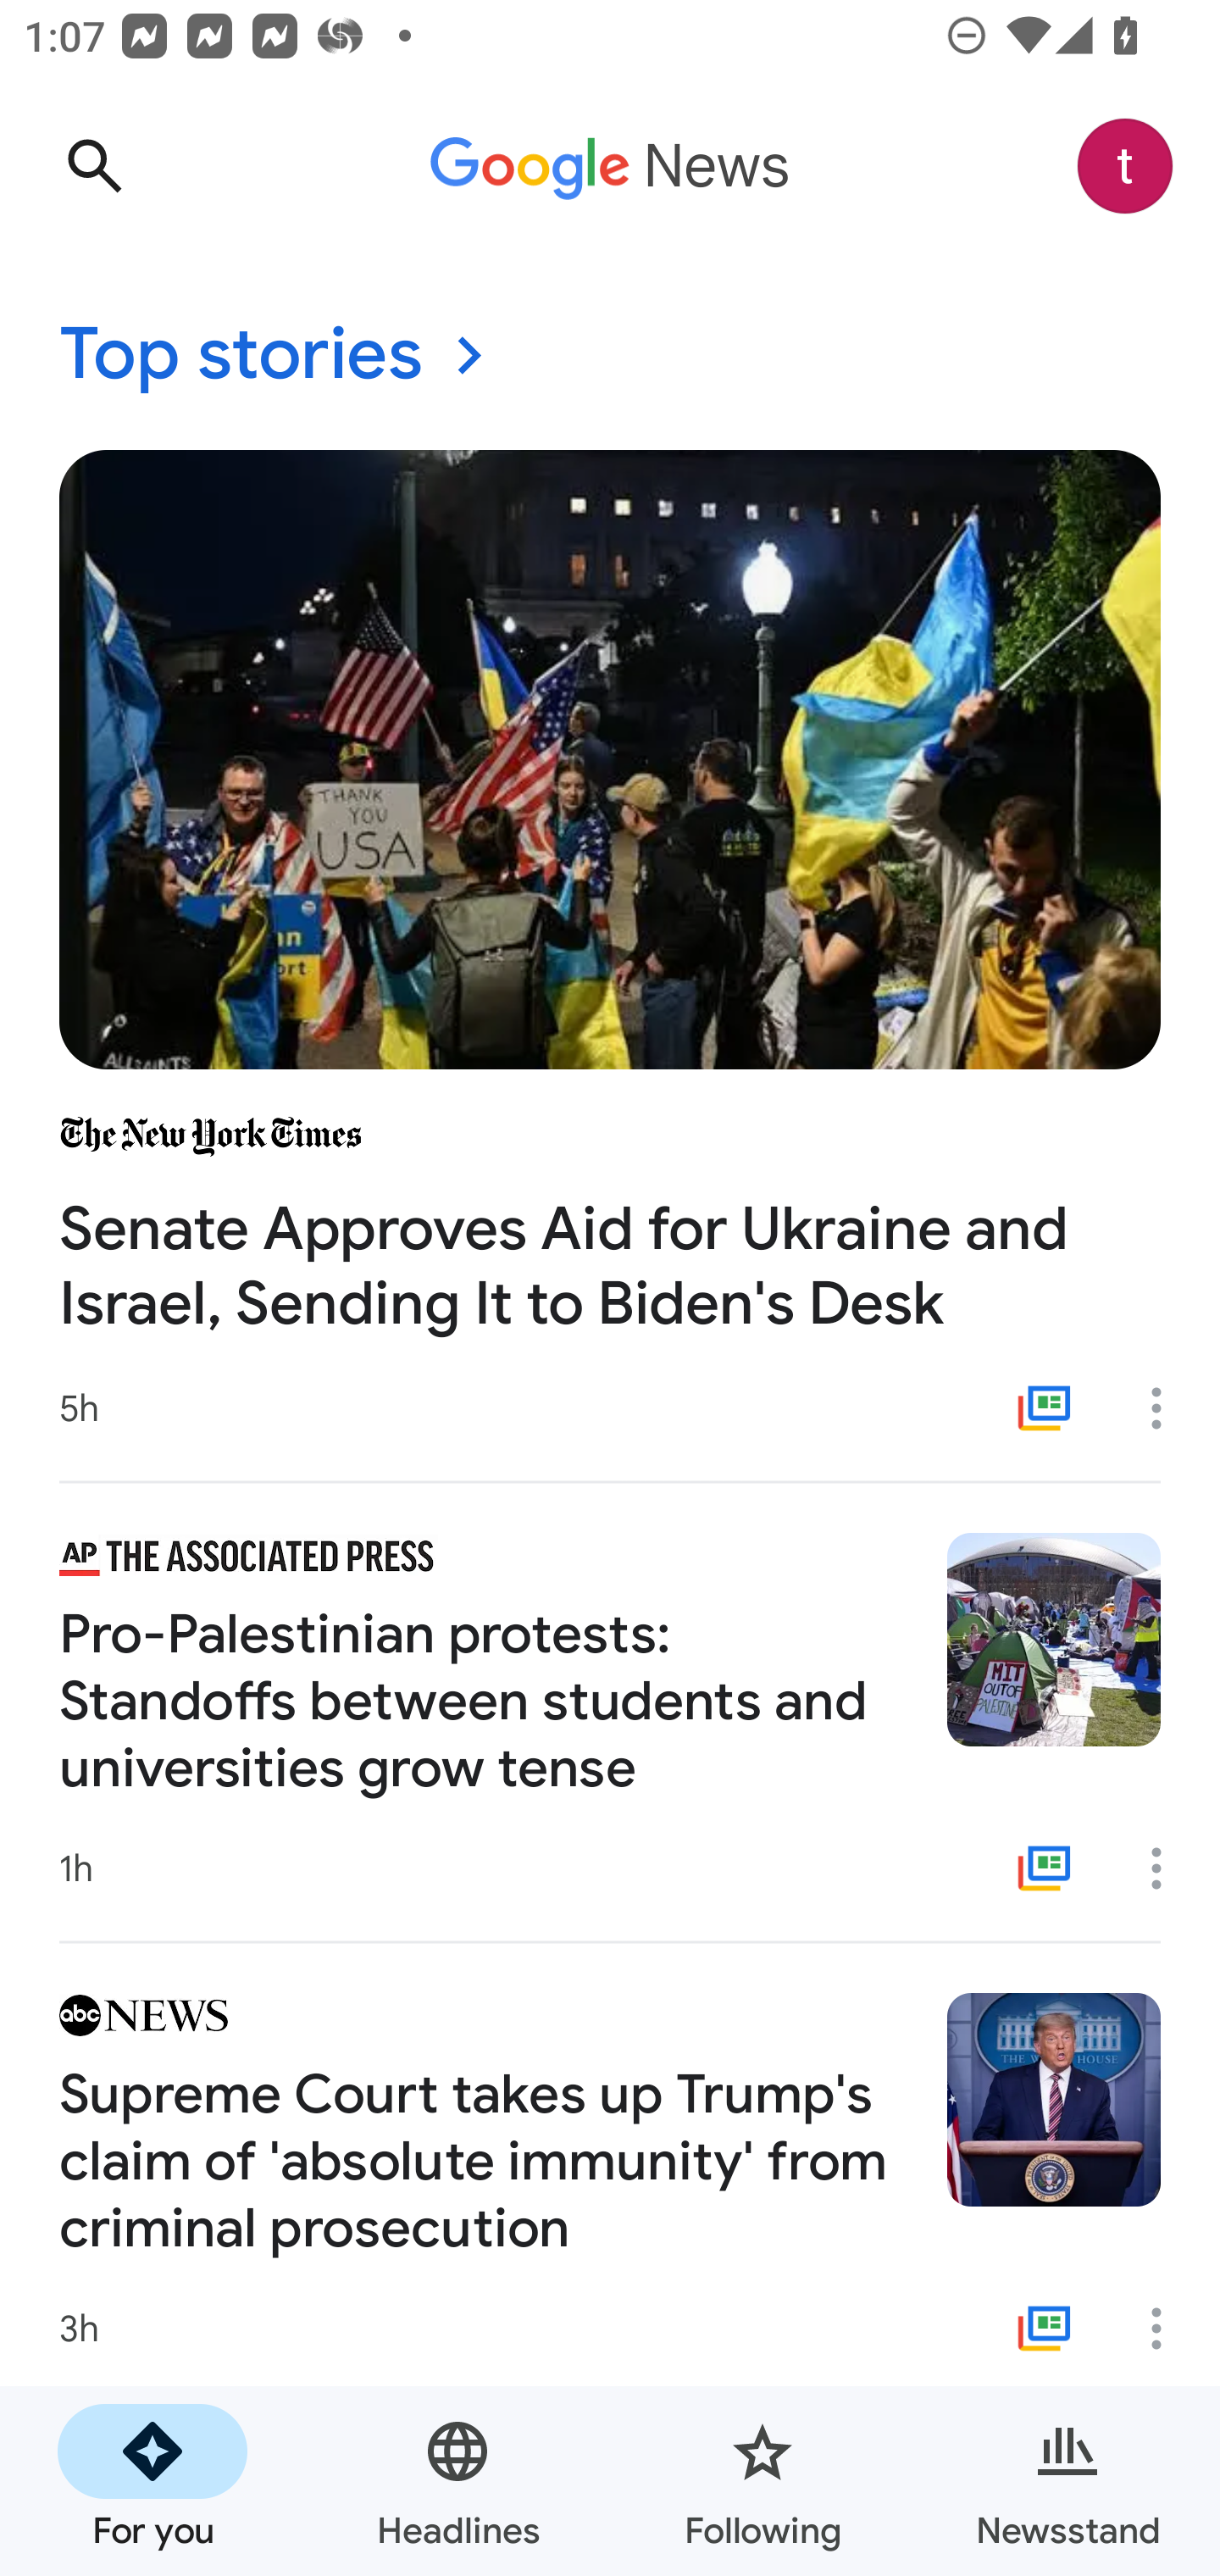 Image resolution: width=1220 pixels, height=2576 pixels. I want to click on Newsstand, so click(1067, 2481).